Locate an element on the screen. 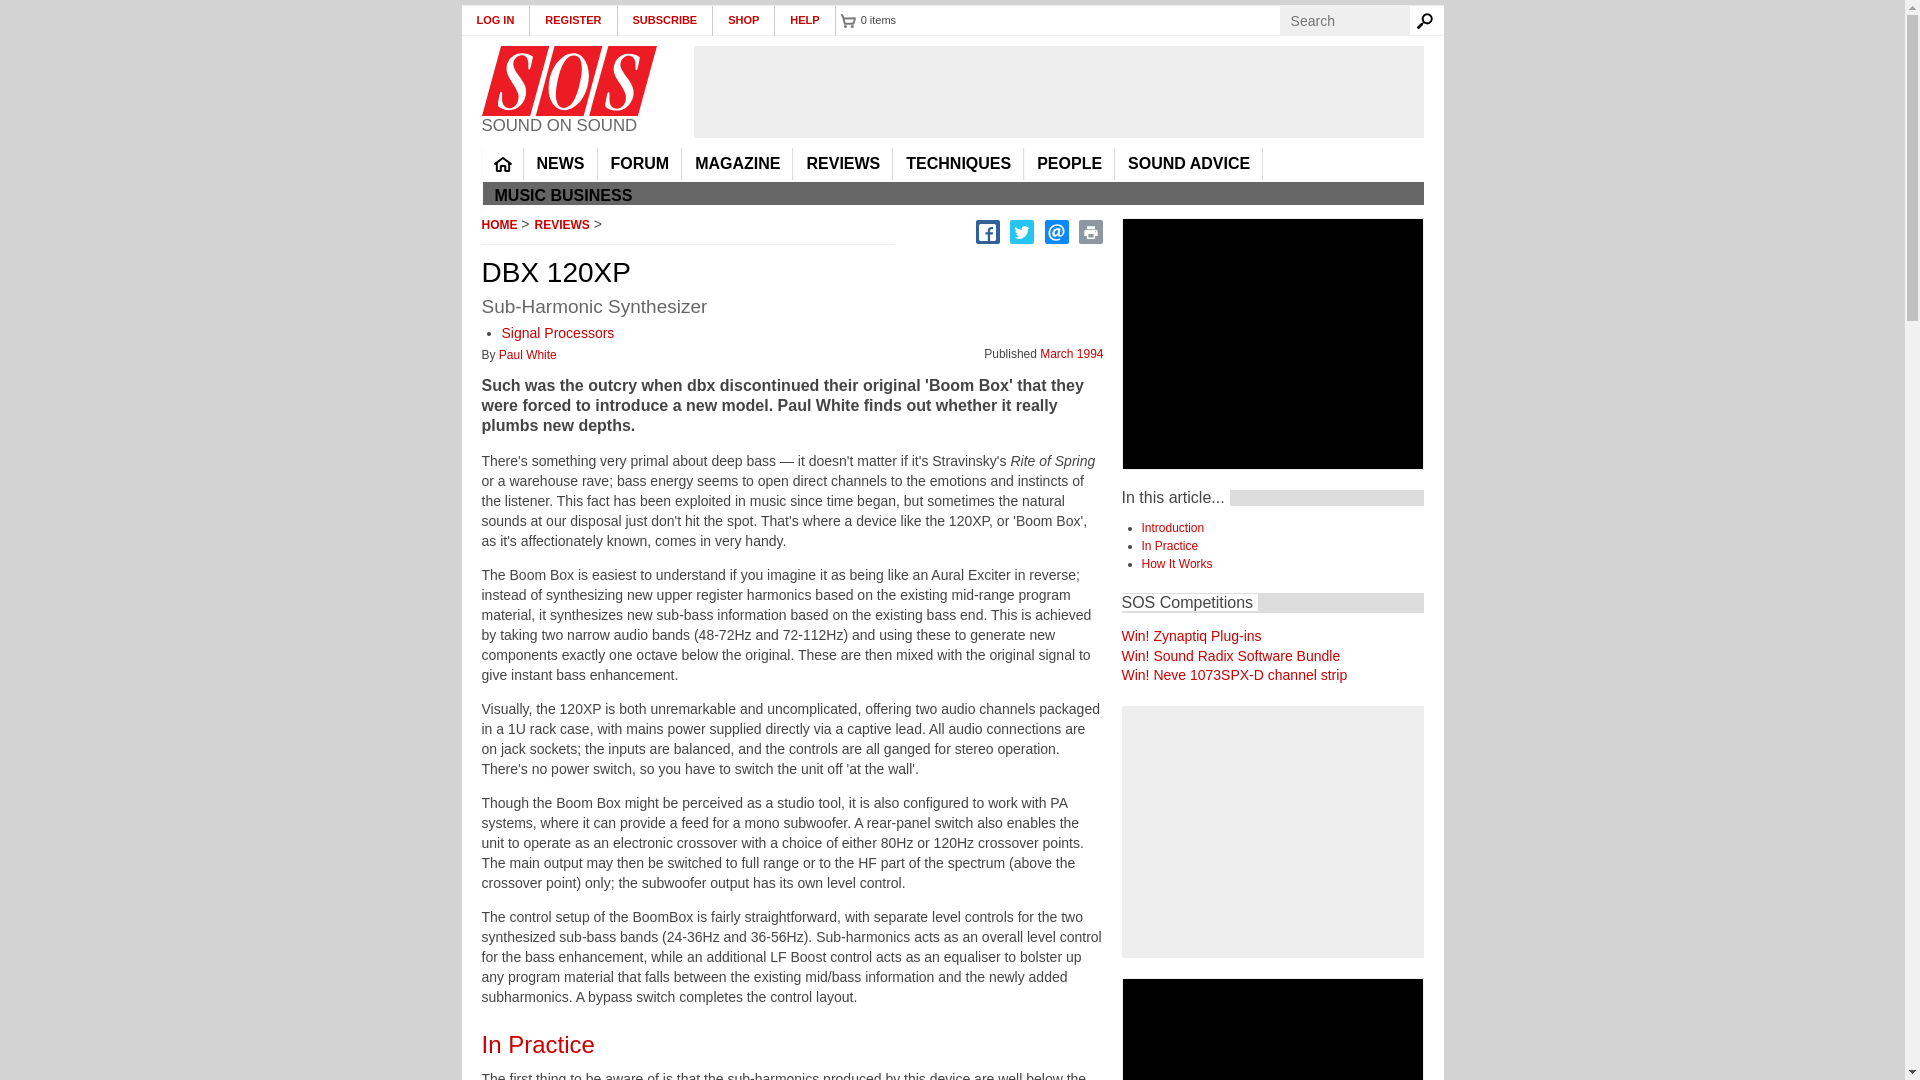  Home is located at coordinates (568, 80).